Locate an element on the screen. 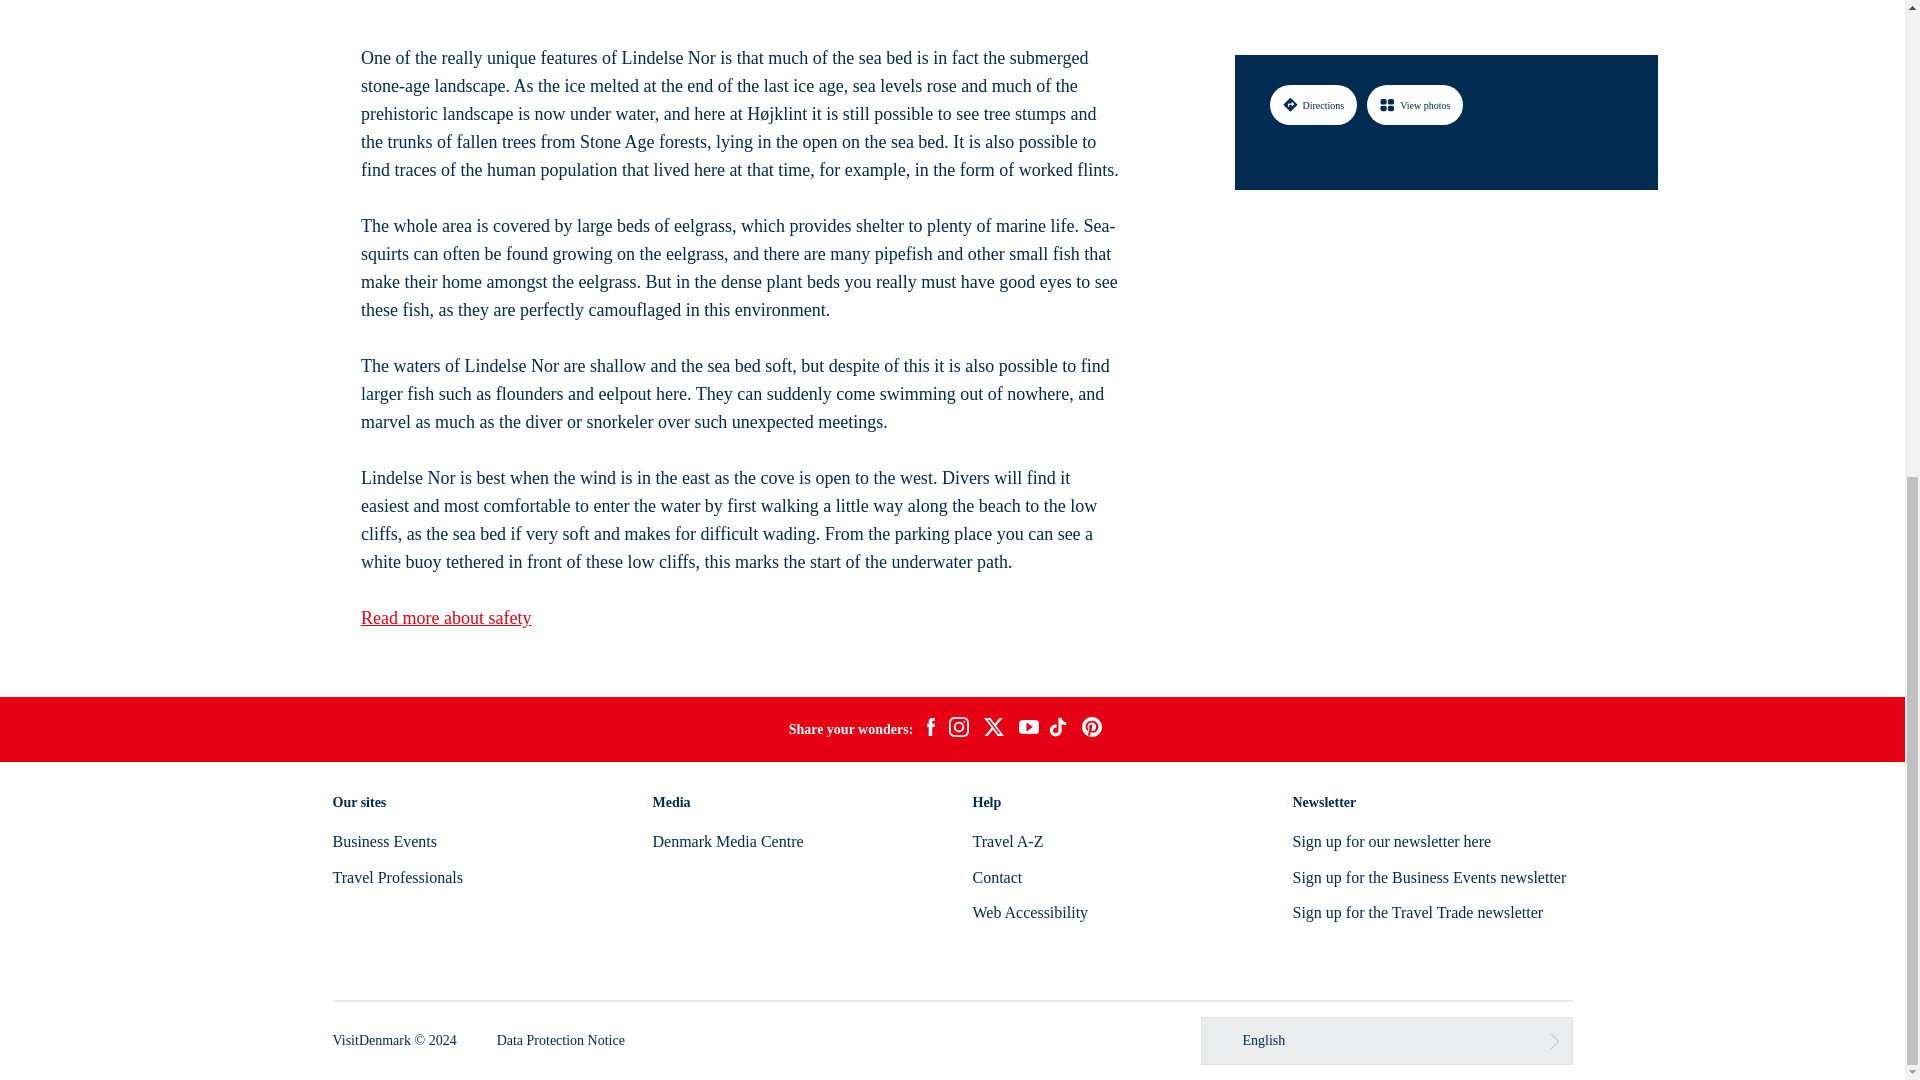 This screenshot has height=1080, width=1920. Contact is located at coordinates (996, 877).